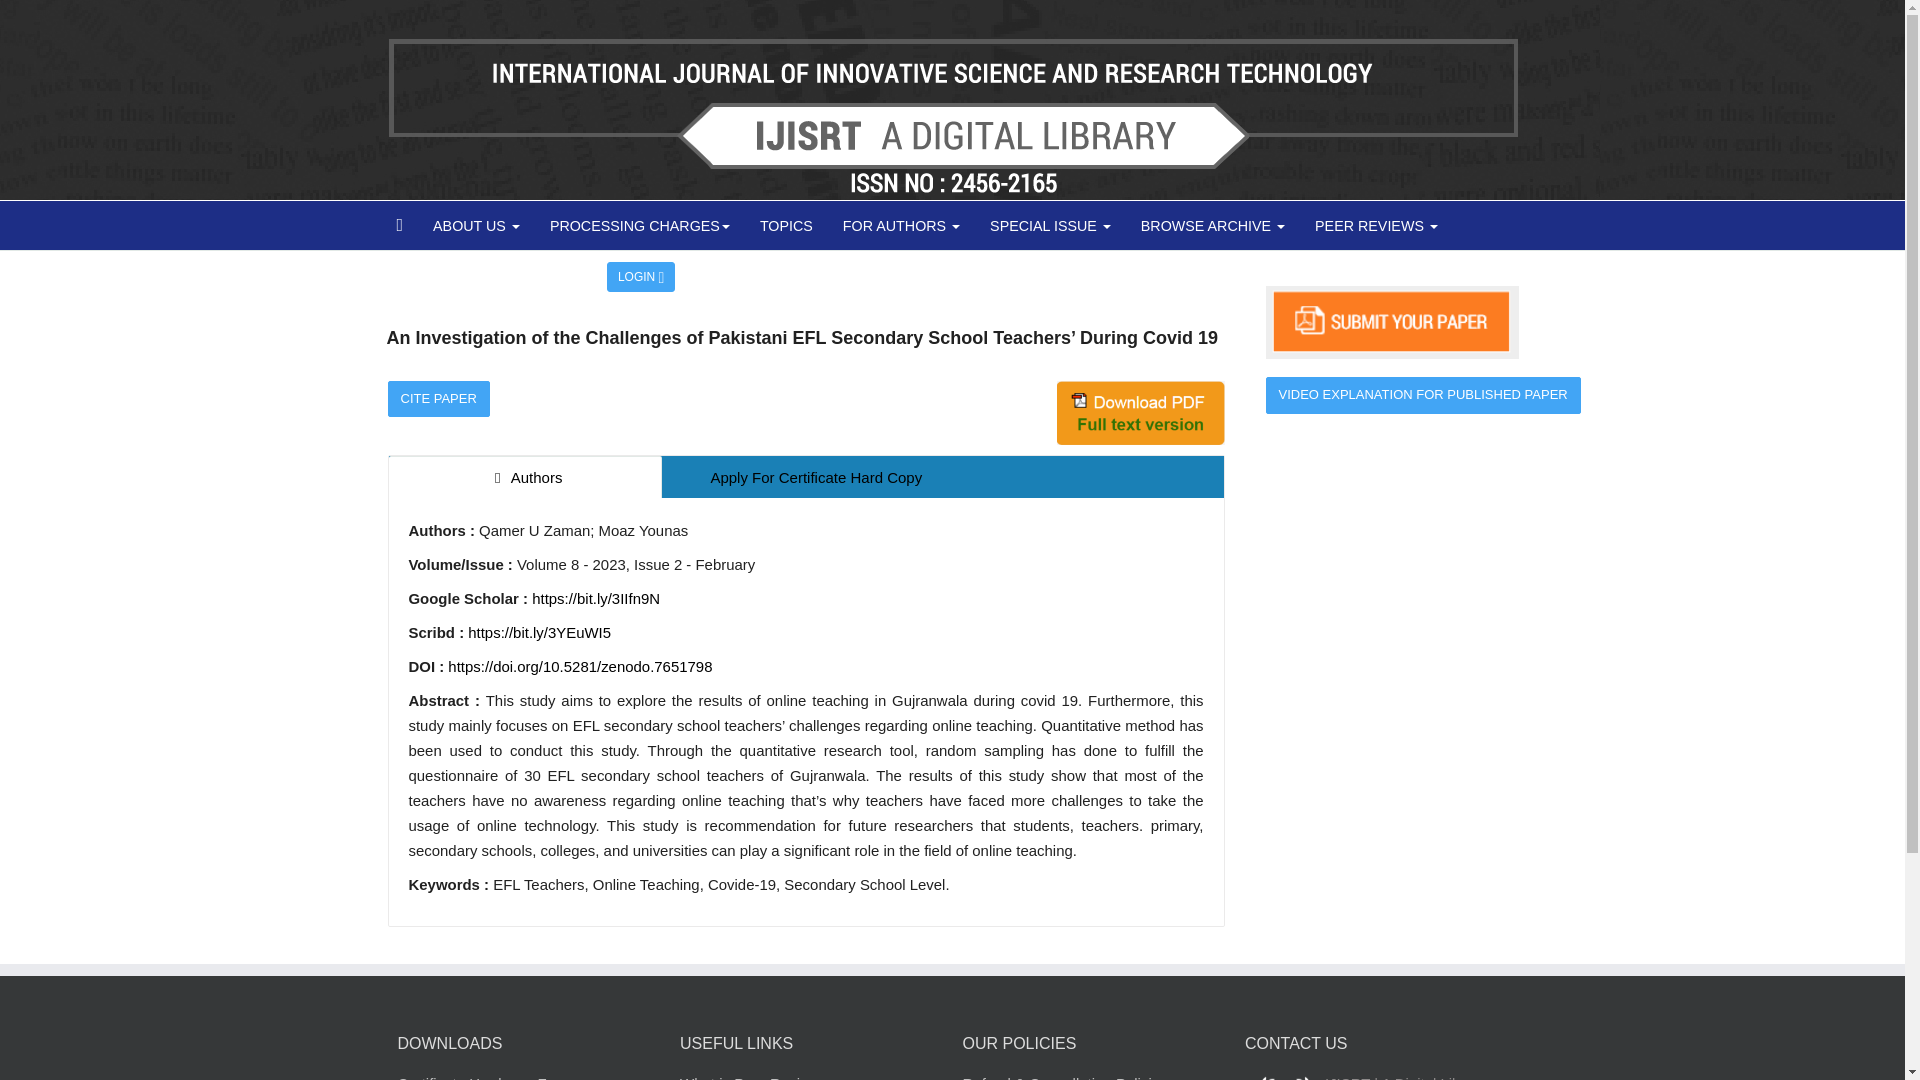  Describe the element at coordinates (901, 225) in the screenshot. I see `FOR AUTHORS` at that location.